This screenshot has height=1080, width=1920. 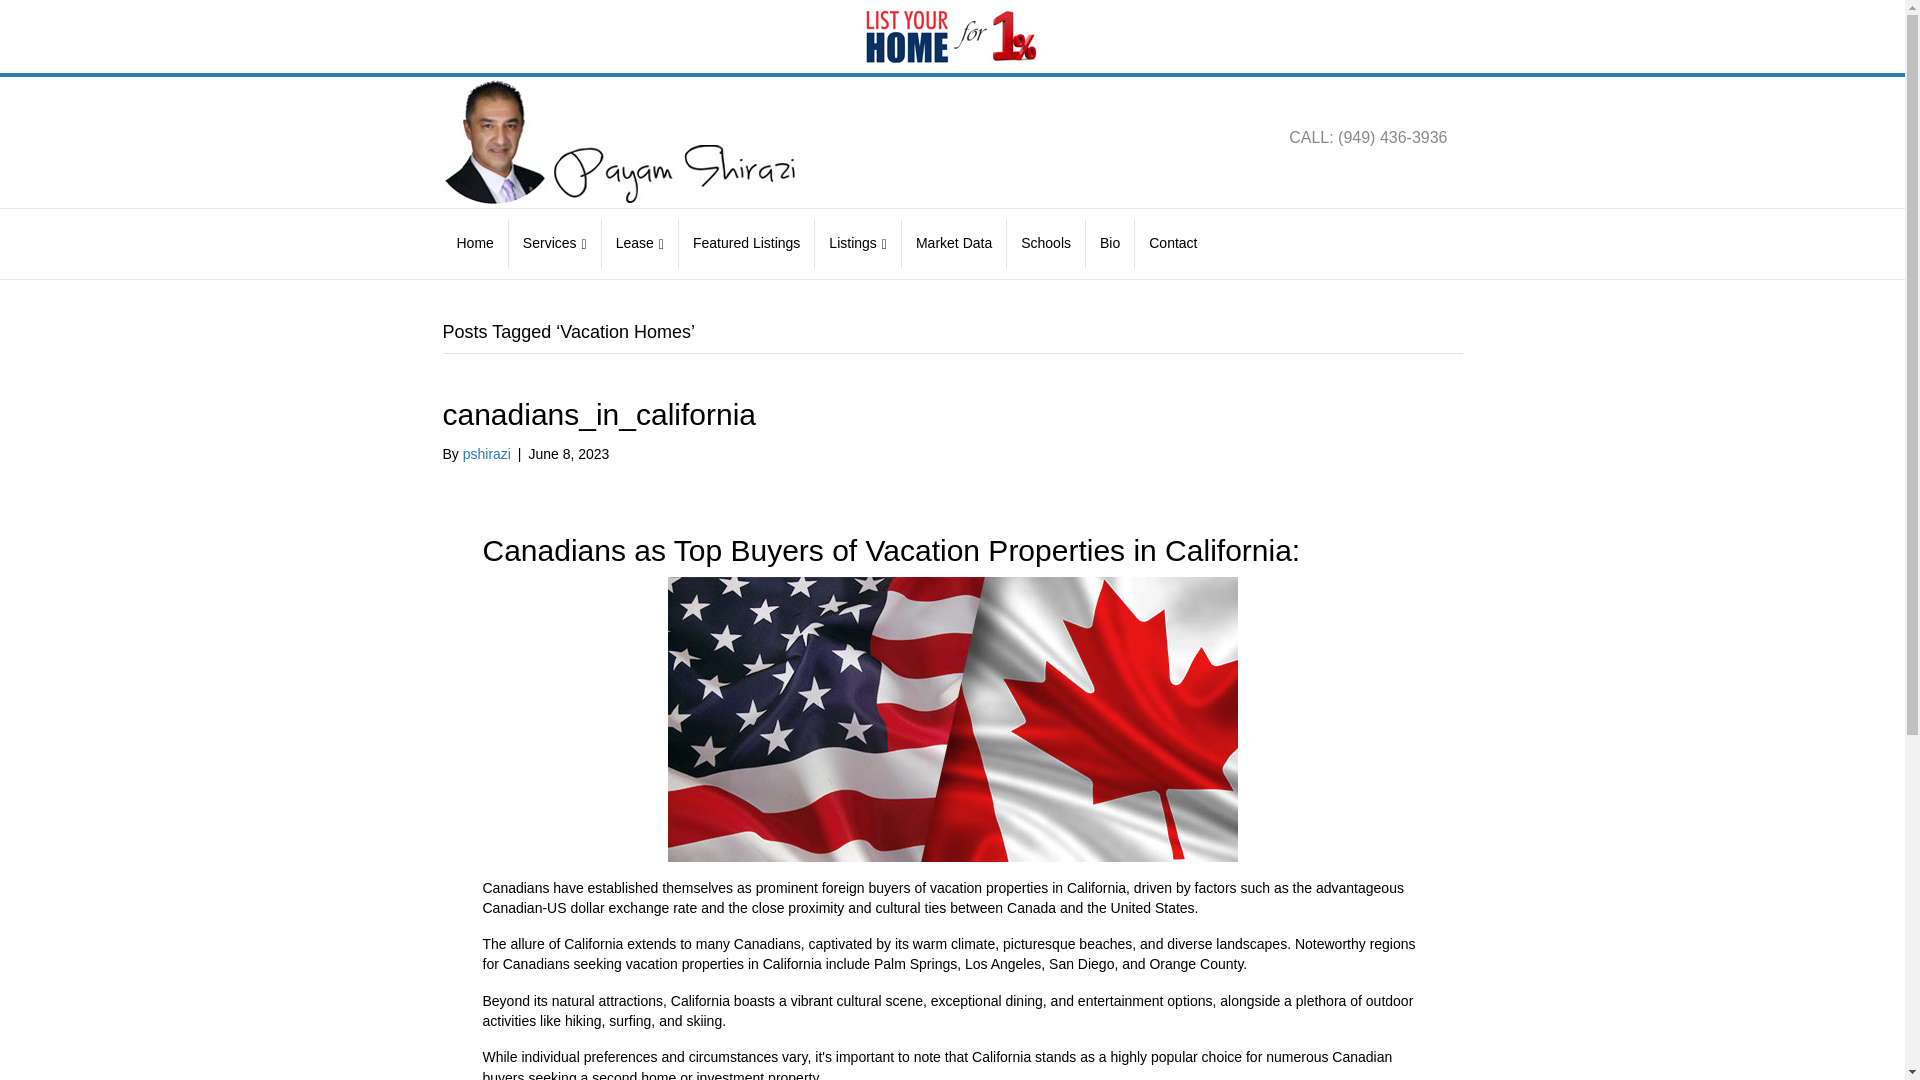 I want to click on Lease, so click(x=640, y=244).